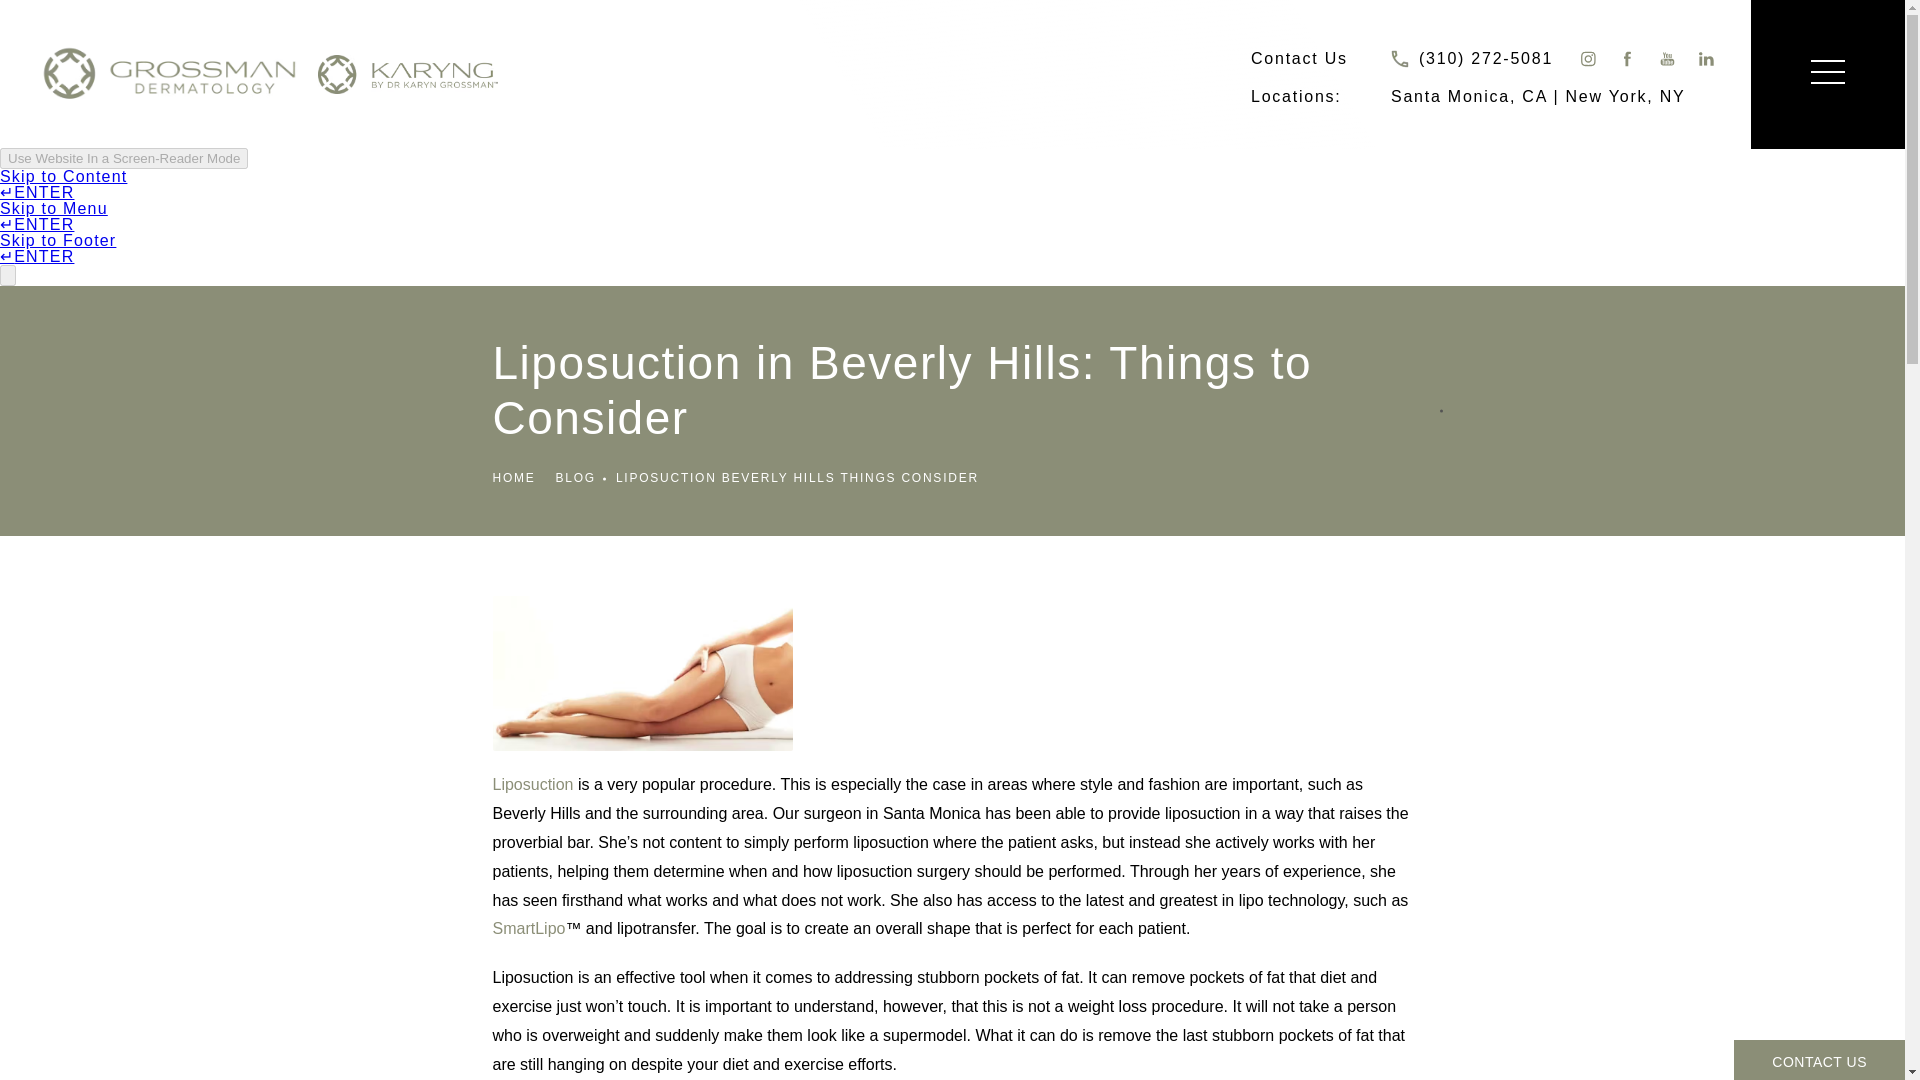 This screenshot has width=1920, height=1080. I want to click on Grossman Dermatology on Facebook, so click(1626, 58).